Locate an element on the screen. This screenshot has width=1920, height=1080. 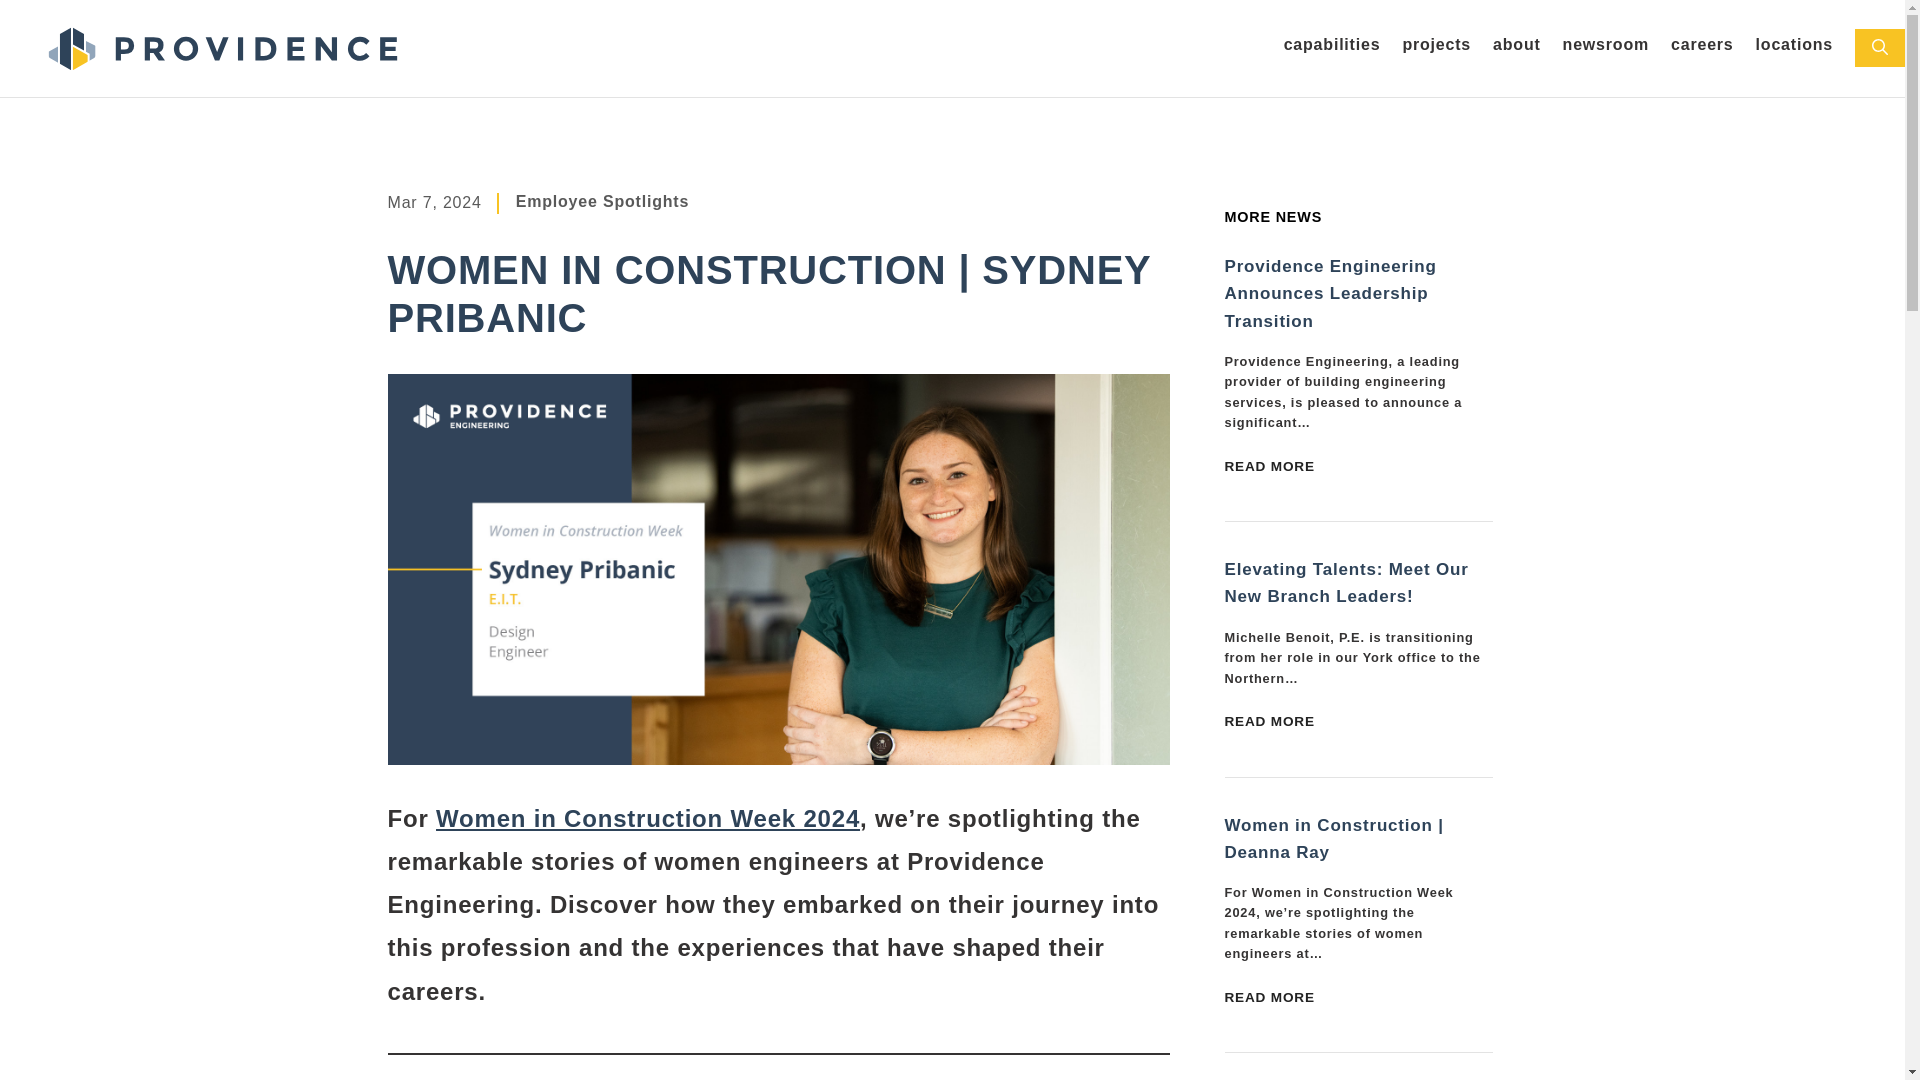
projects is located at coordinates (1436, 48).